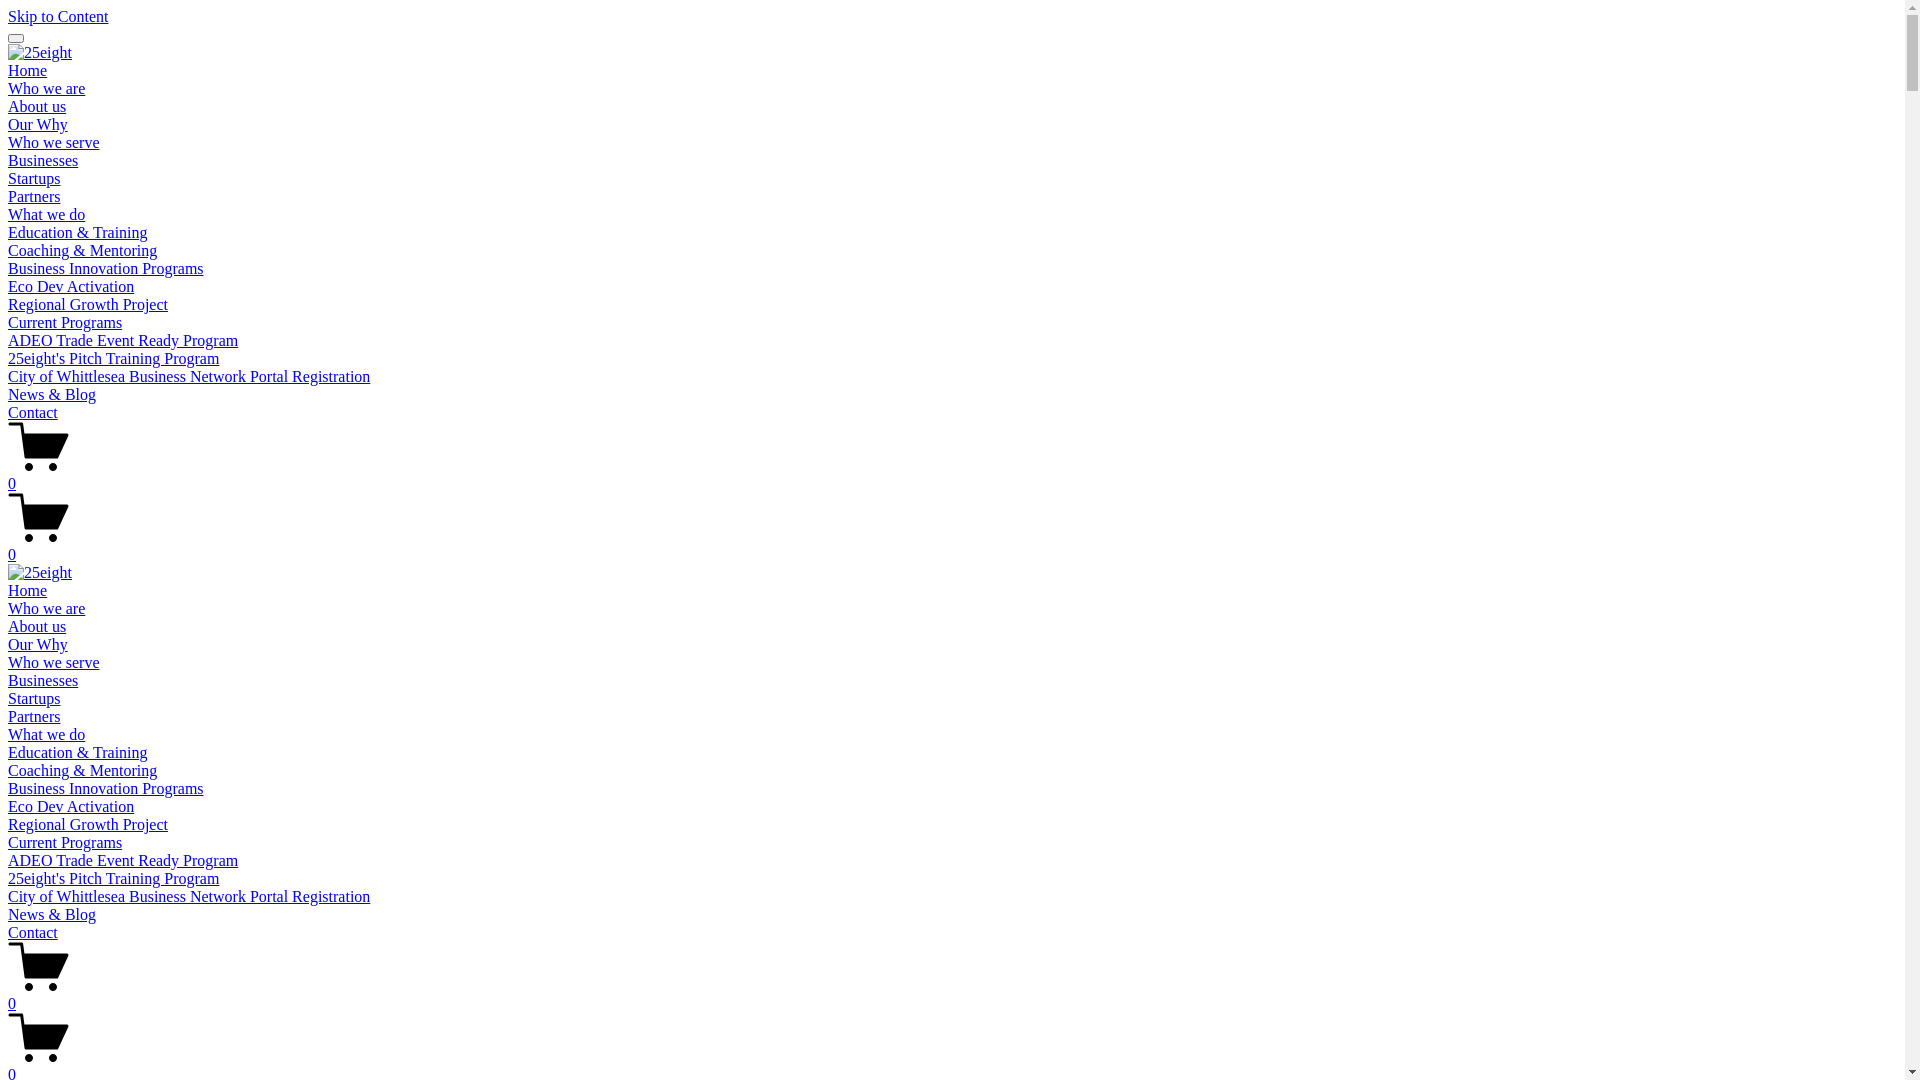 The image size is (1920, 1080). Describe the element at coordinates (33, 932) in the screenshot. I see `Contact` at that location.